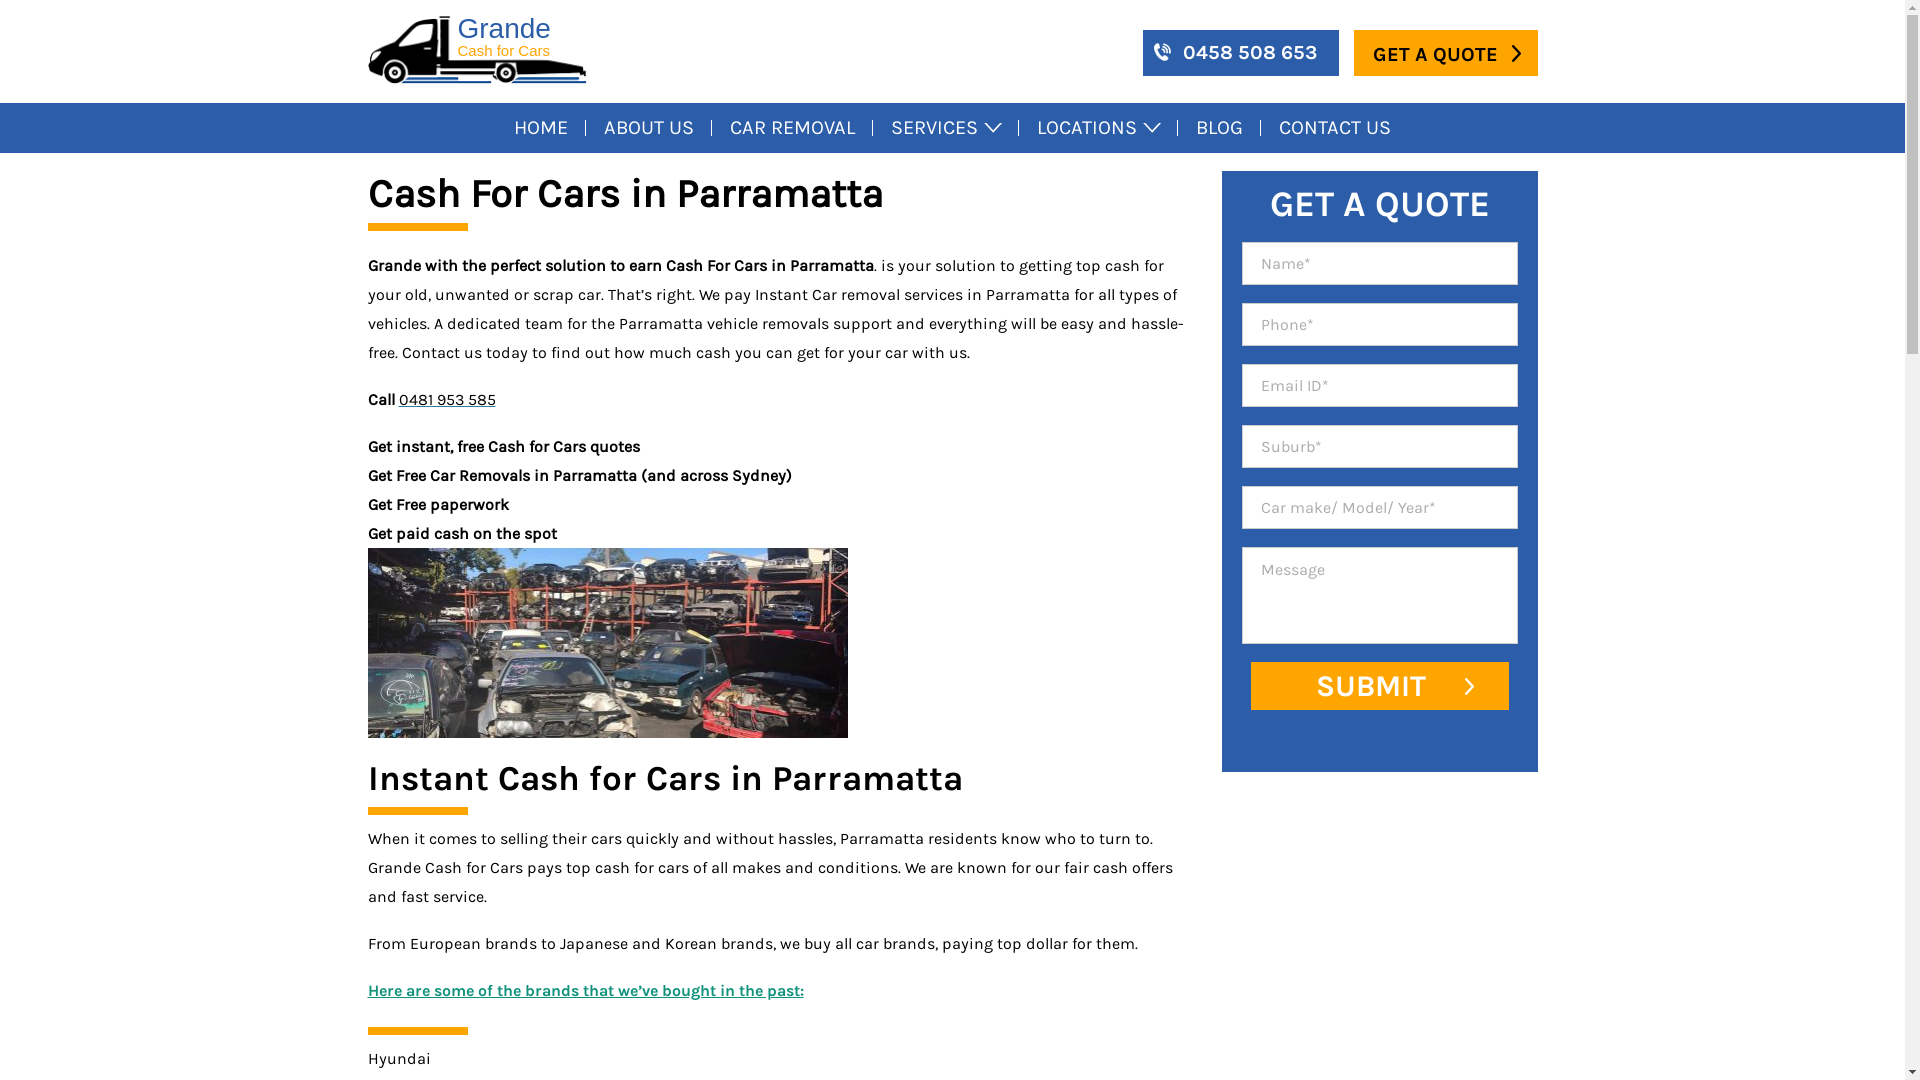  Describe the element at coordinates (1098, 128) in the screenshot. I see `LOCATIONS` at that location.